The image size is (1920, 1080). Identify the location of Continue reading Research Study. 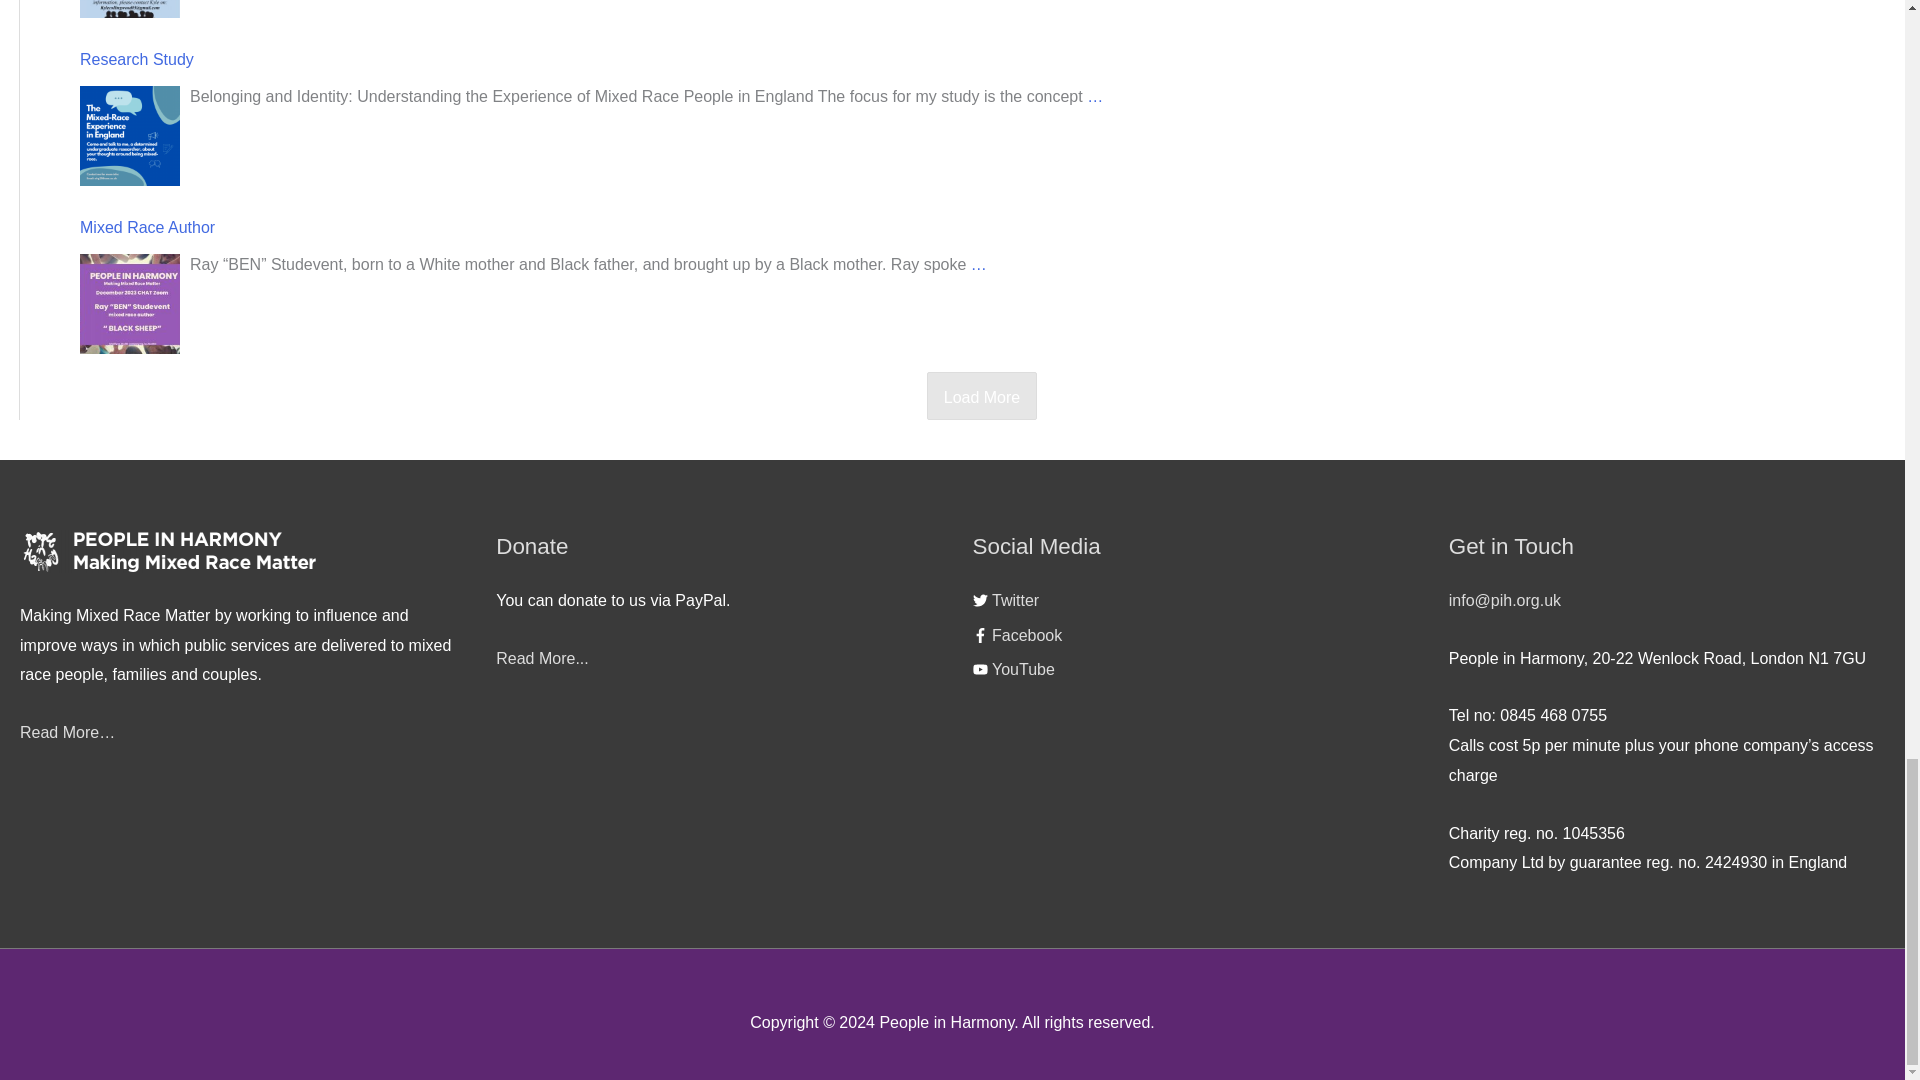
(1094, 97).